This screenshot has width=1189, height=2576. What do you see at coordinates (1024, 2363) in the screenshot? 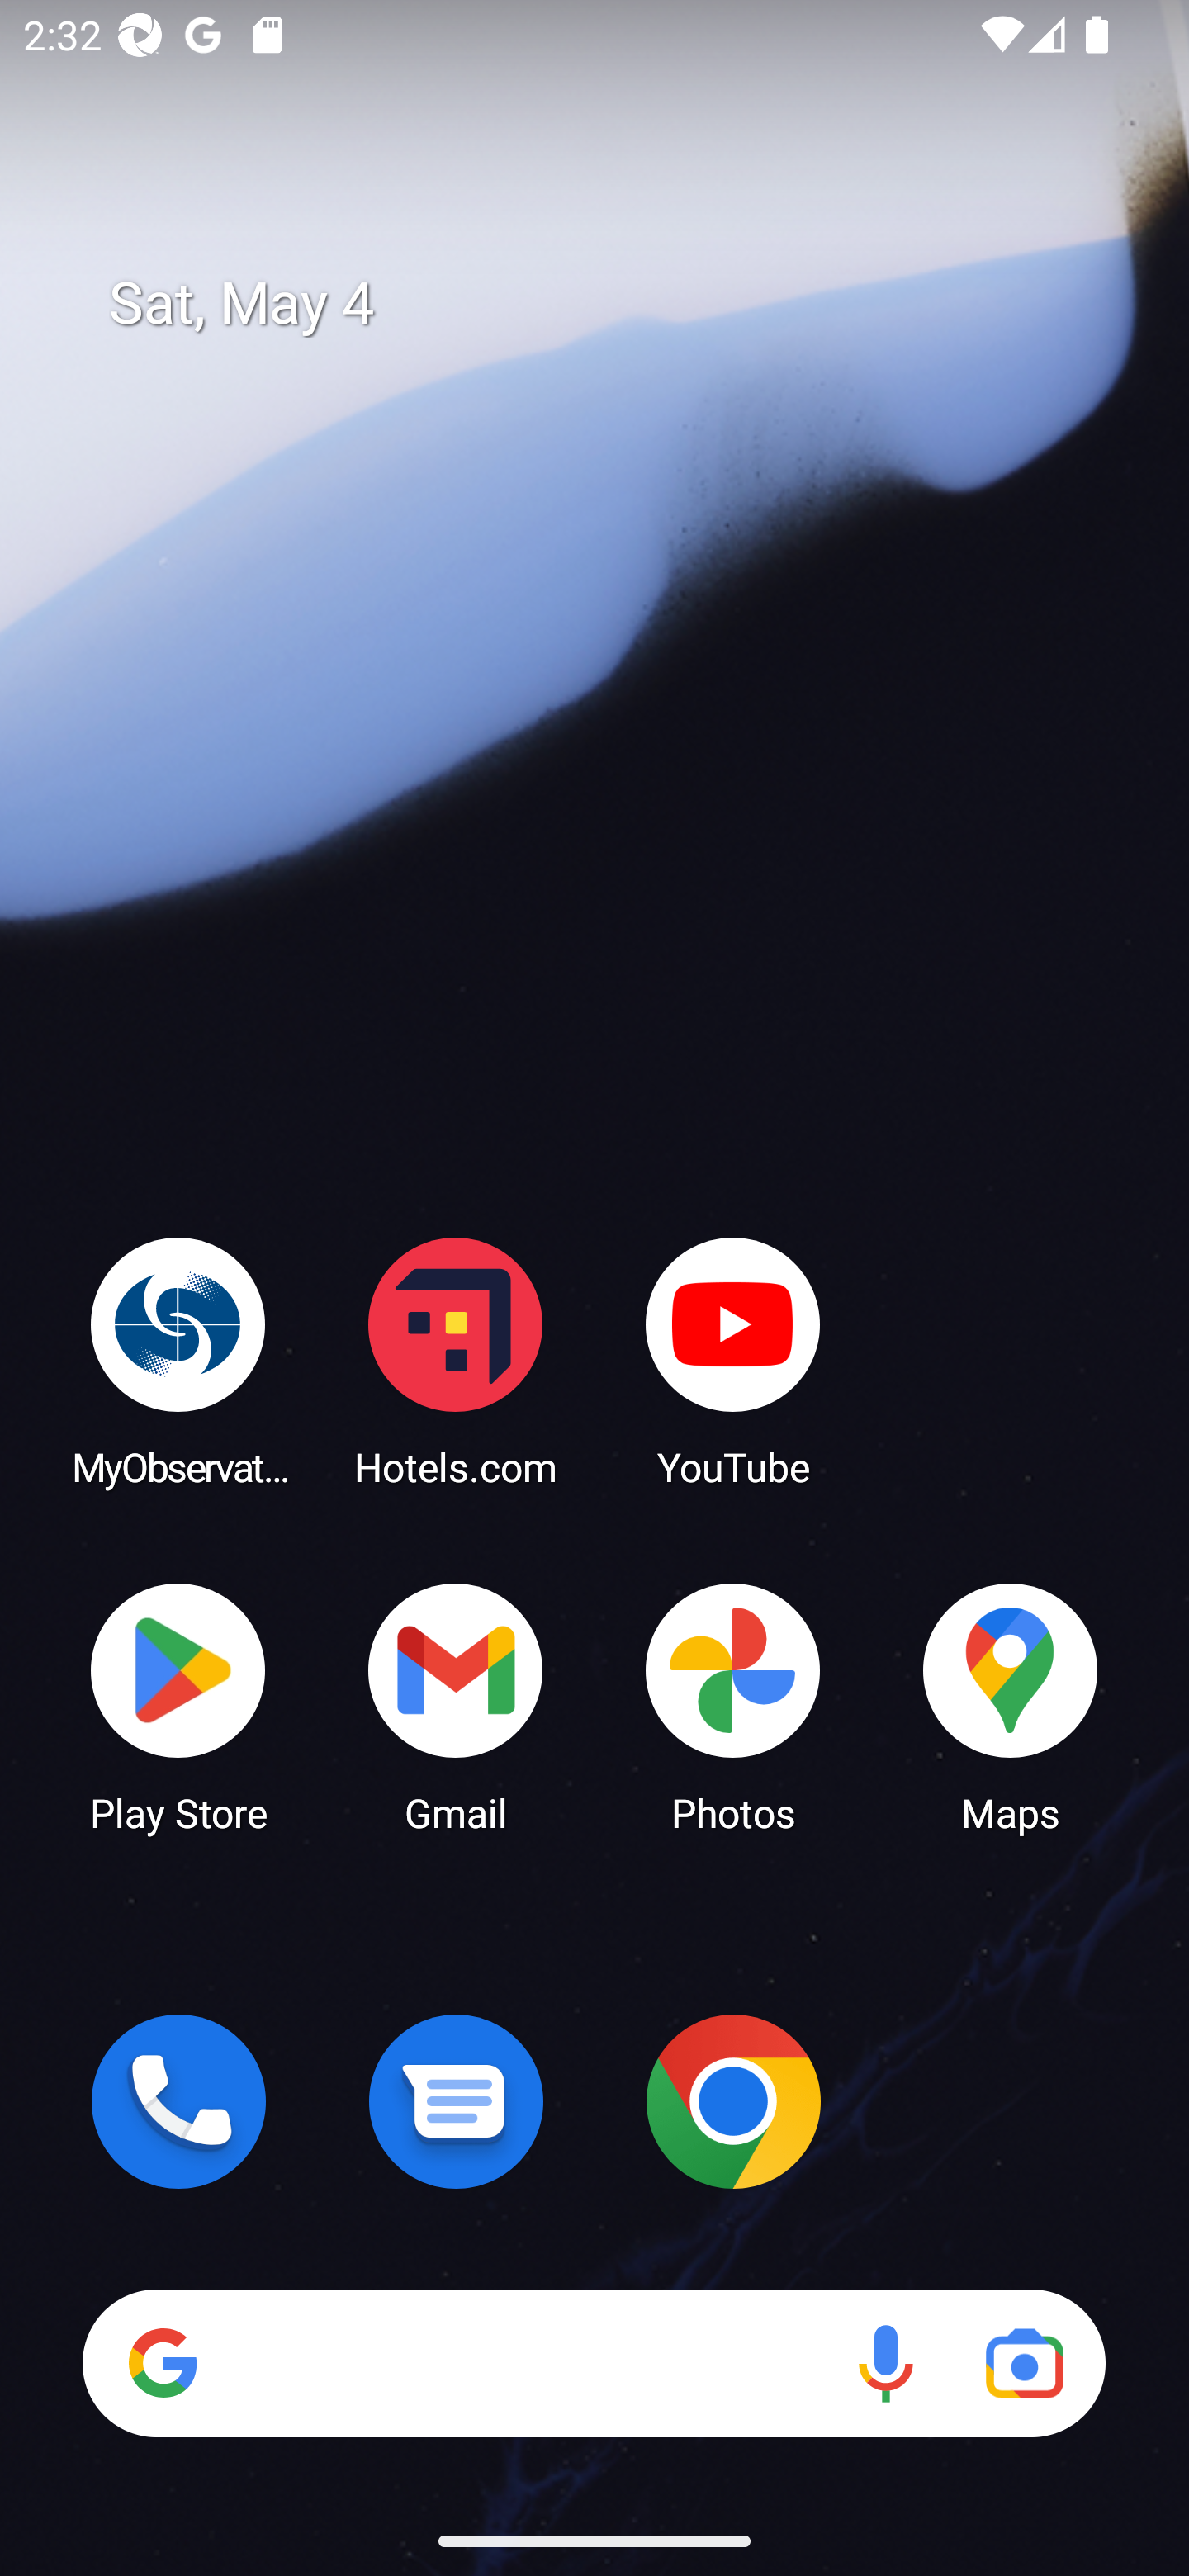
I see `Google Lens` at bounding box center [1024, 2363].